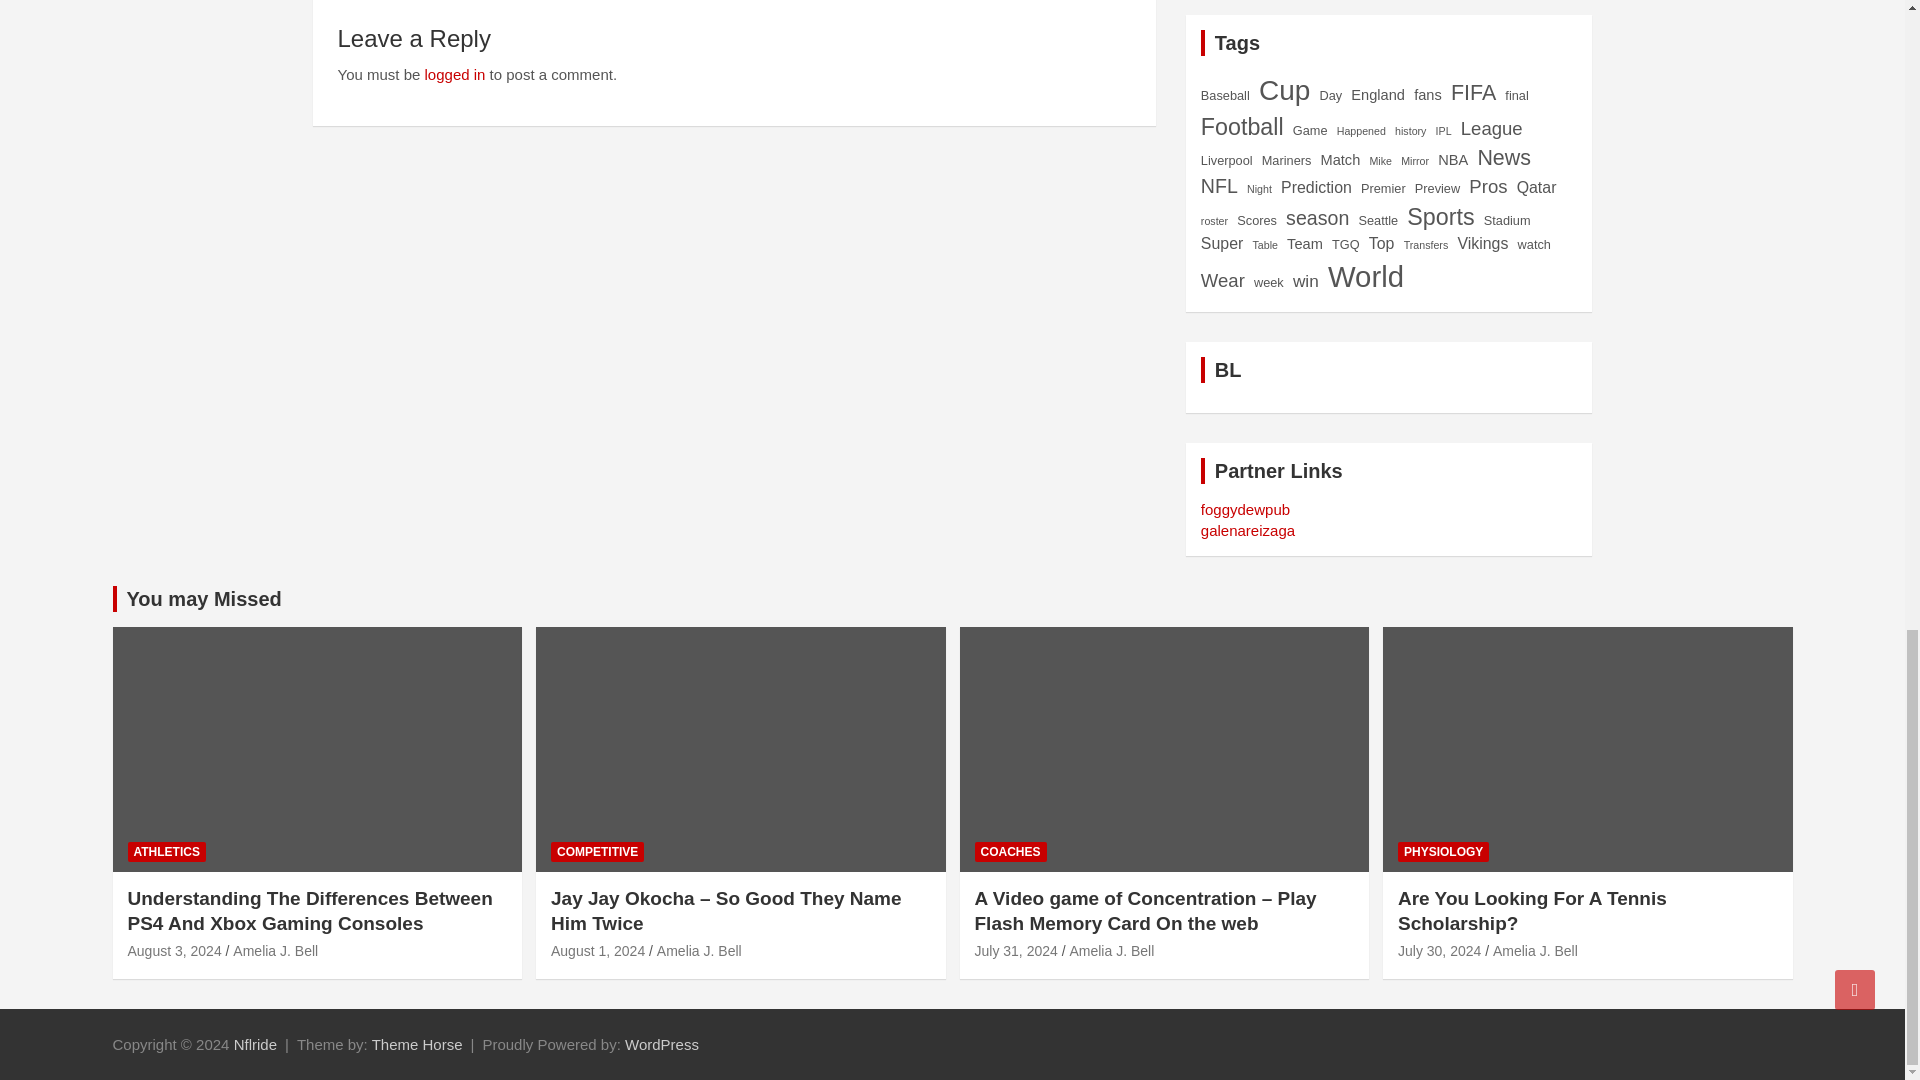 The image size is (1920, 1080). What do you see at coordinates (1225, 95) in the screenshot?
I see `Baseball` at bounding box center [1225, 95].